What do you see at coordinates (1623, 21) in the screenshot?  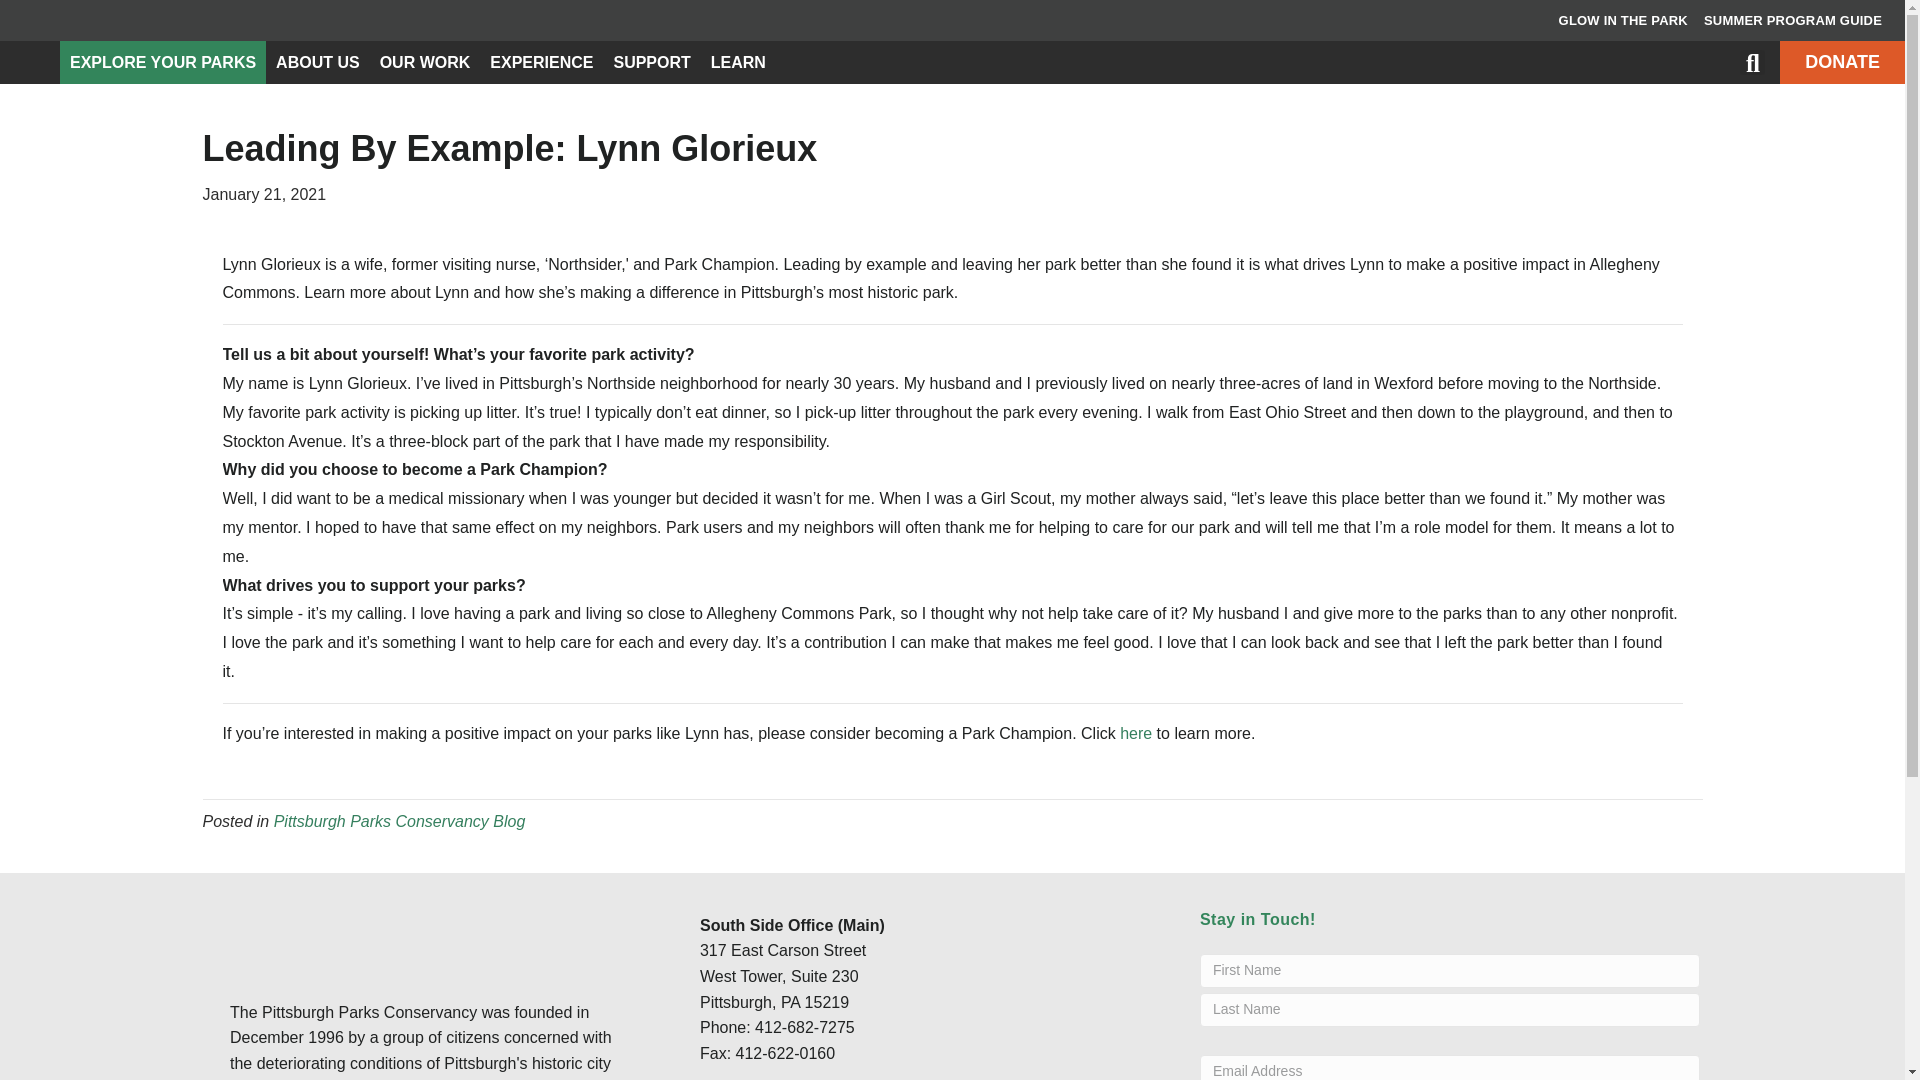 I see `GLOW IN THE PARK` at bounding box center [1623, 21].